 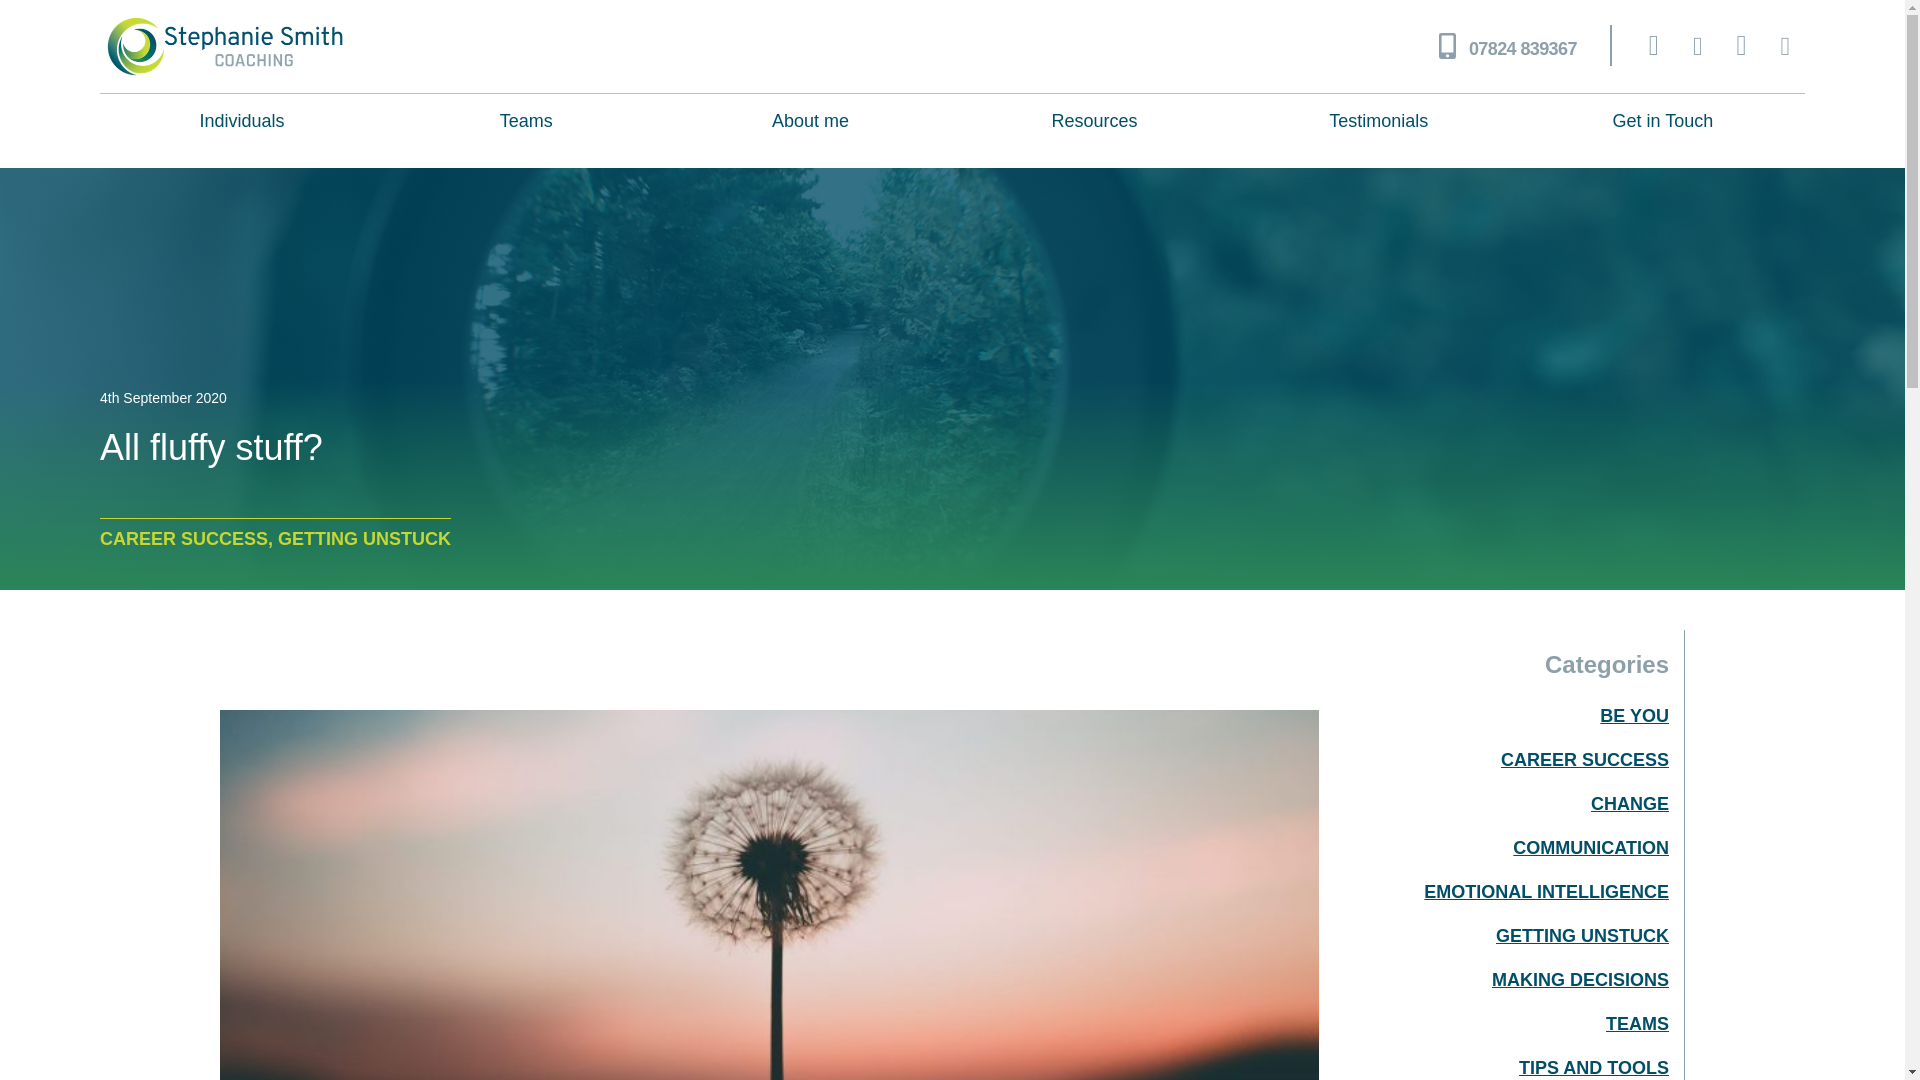 I want to click on Individuals, so click(x=242, y=120).